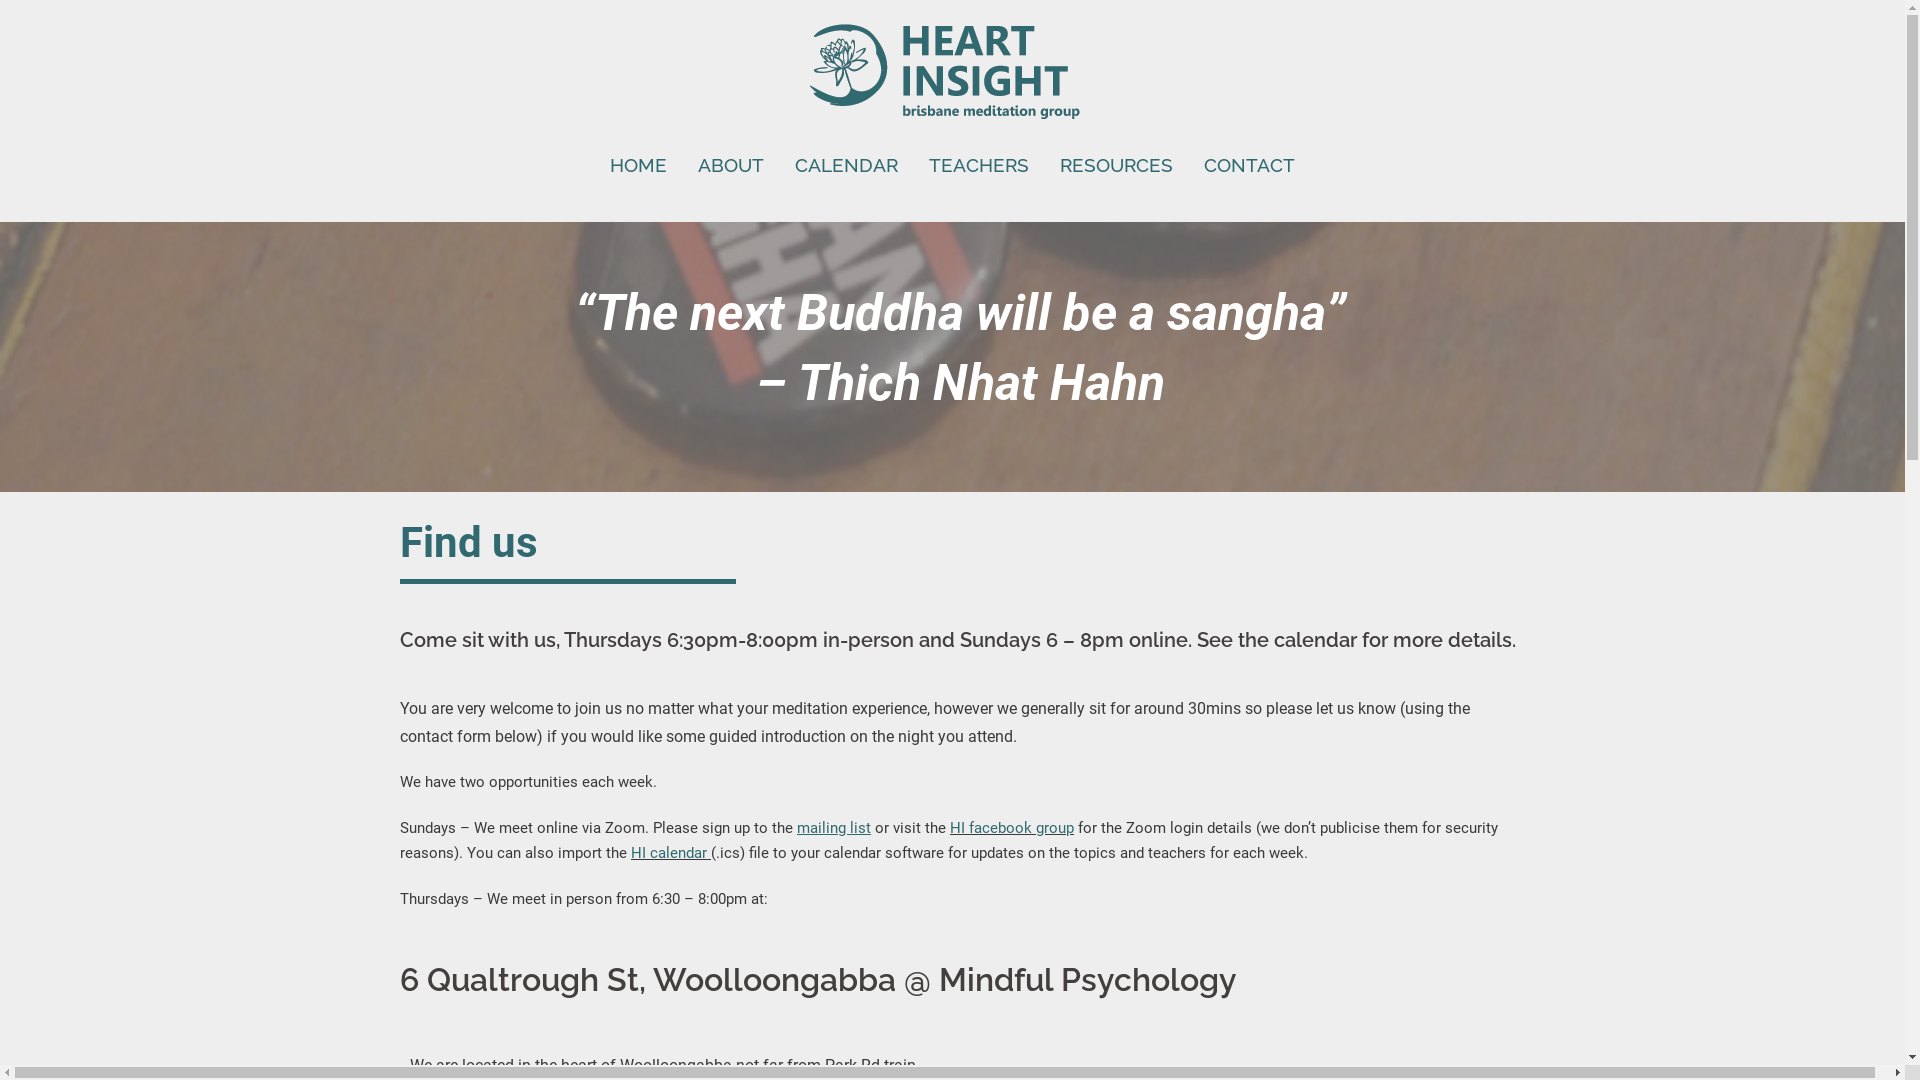 This screenshot has height=1080, width=1920. Describe the element at coordinates (638, 165) in the screenshot. I see `HOME` at that location.